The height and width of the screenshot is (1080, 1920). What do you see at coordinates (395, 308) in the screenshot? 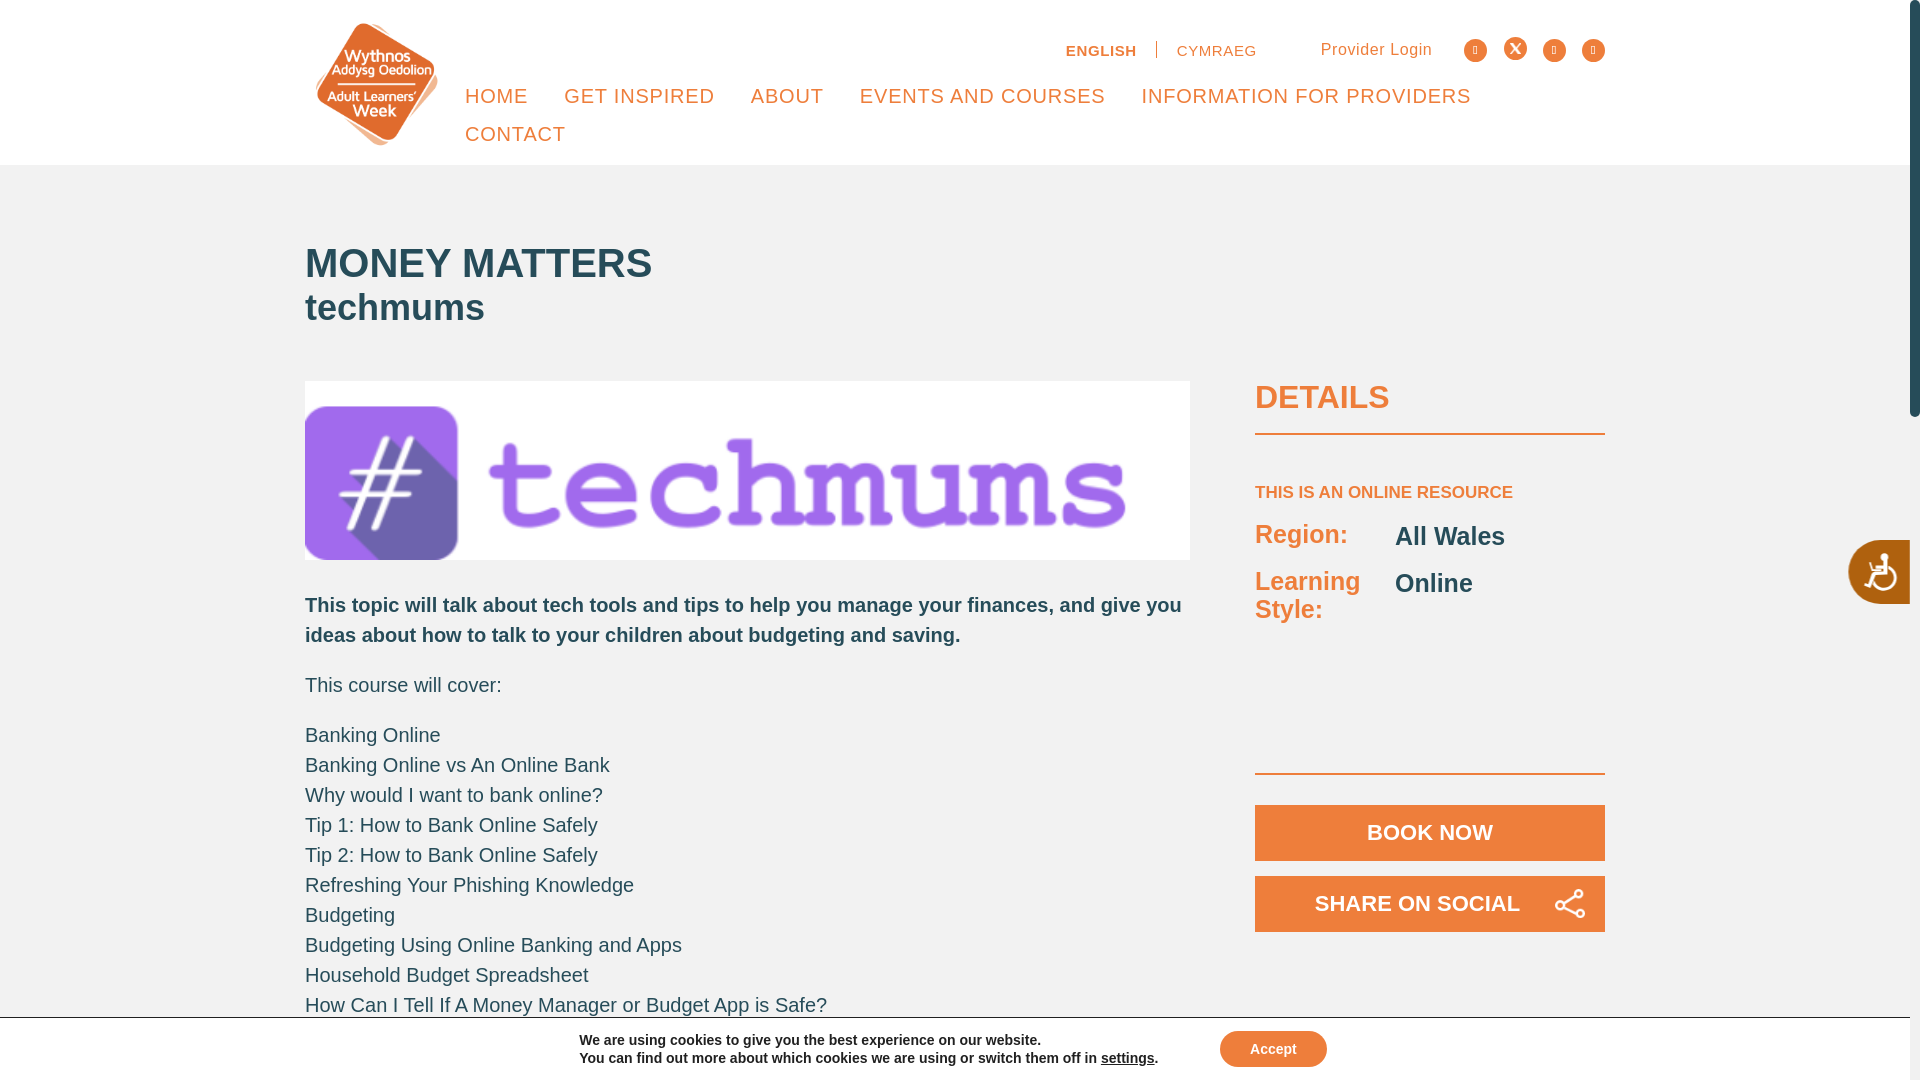
I see `techmums` at bounding box center [395, 308].